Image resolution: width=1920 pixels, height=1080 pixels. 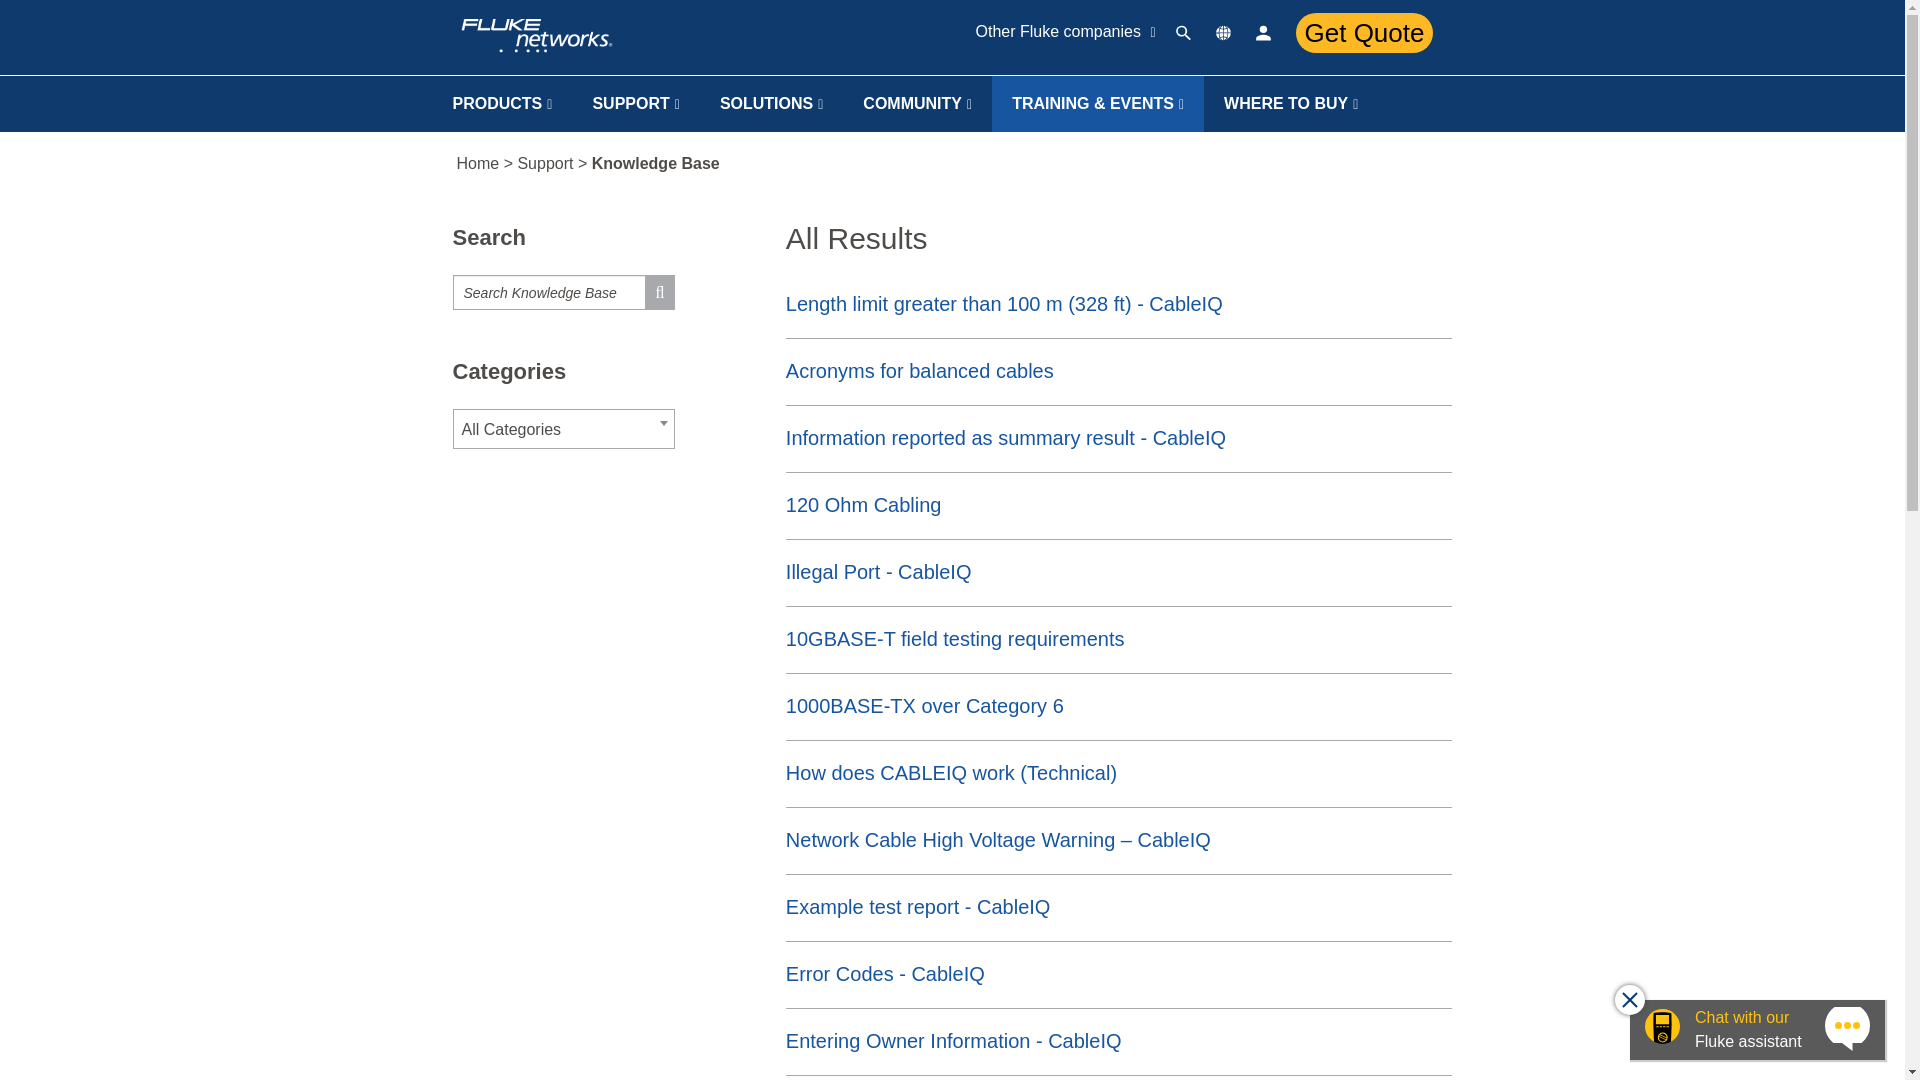 What do you see at coordinates (1226, 36) in the screenshot?
I see `world-icon-white` at bounding box center [1226, 36].